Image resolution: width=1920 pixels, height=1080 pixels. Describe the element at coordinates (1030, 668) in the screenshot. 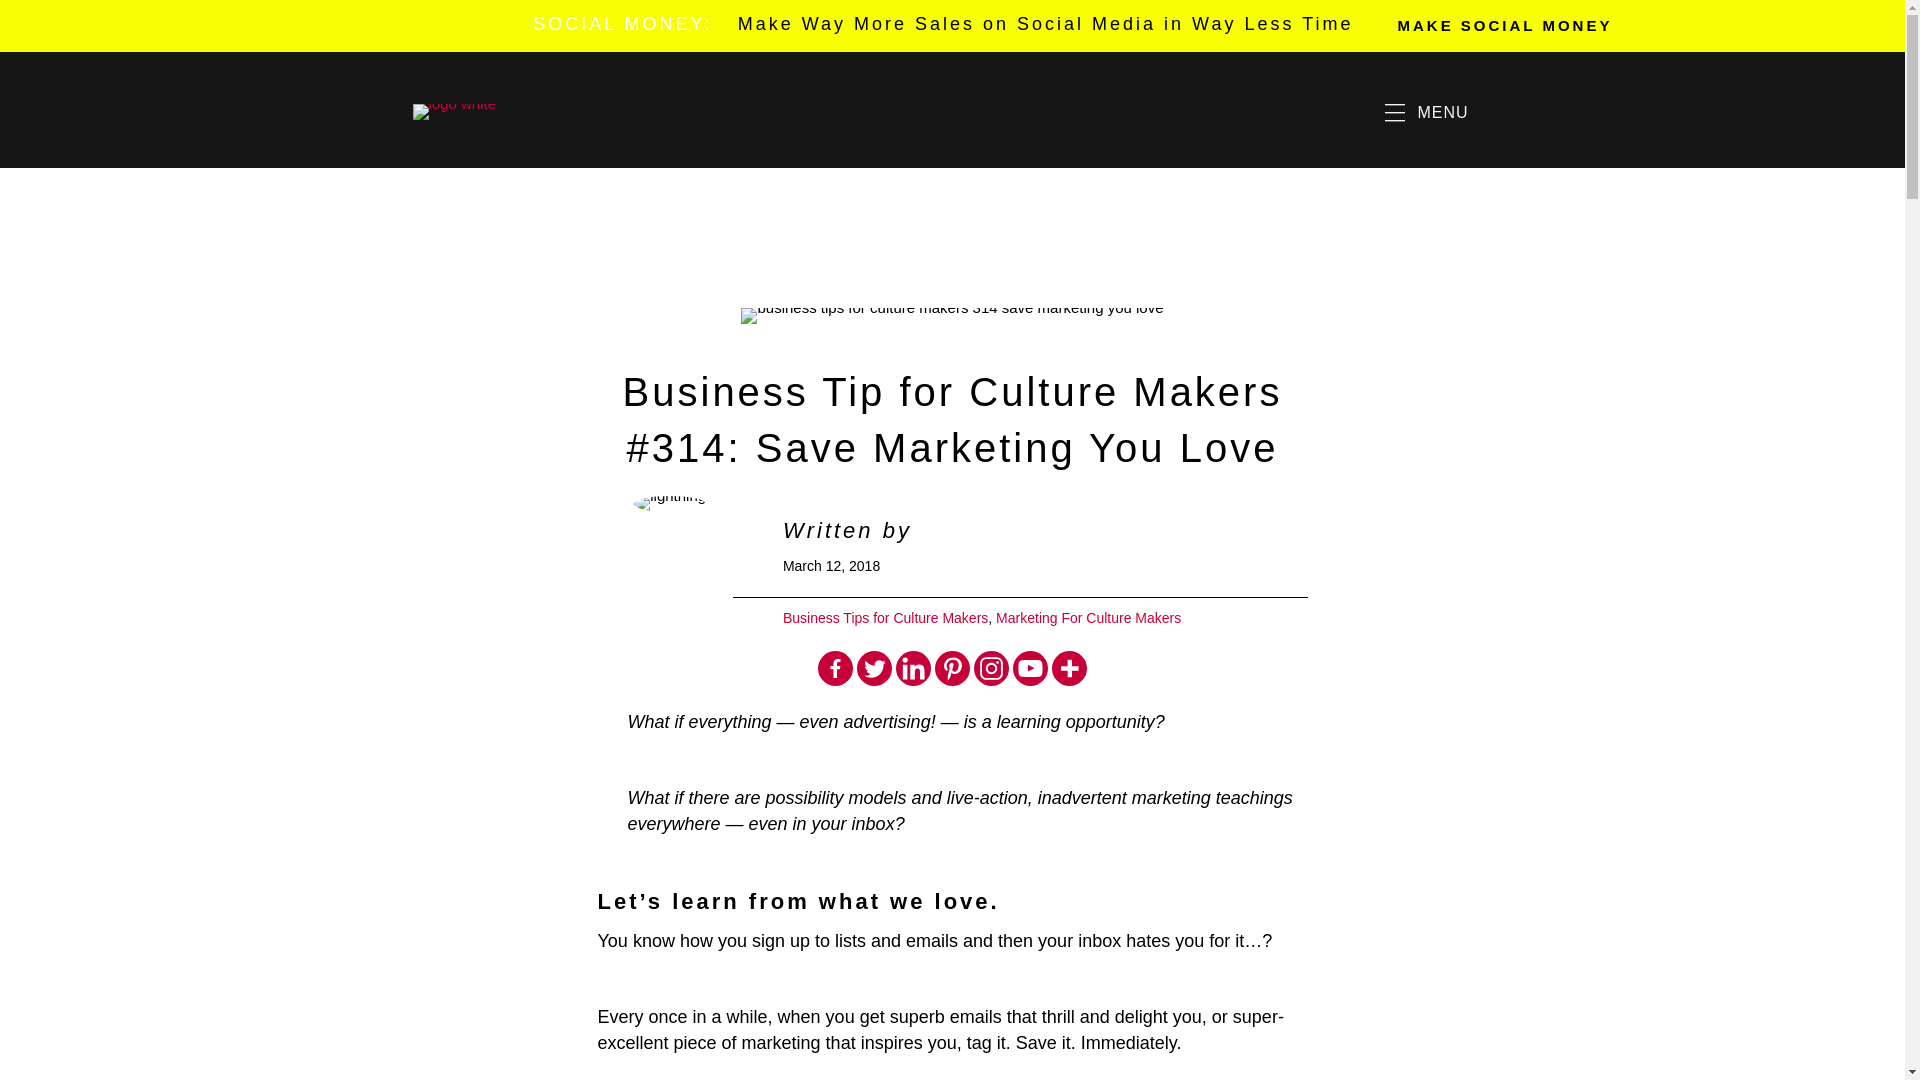

I see `Youtube` at that location.